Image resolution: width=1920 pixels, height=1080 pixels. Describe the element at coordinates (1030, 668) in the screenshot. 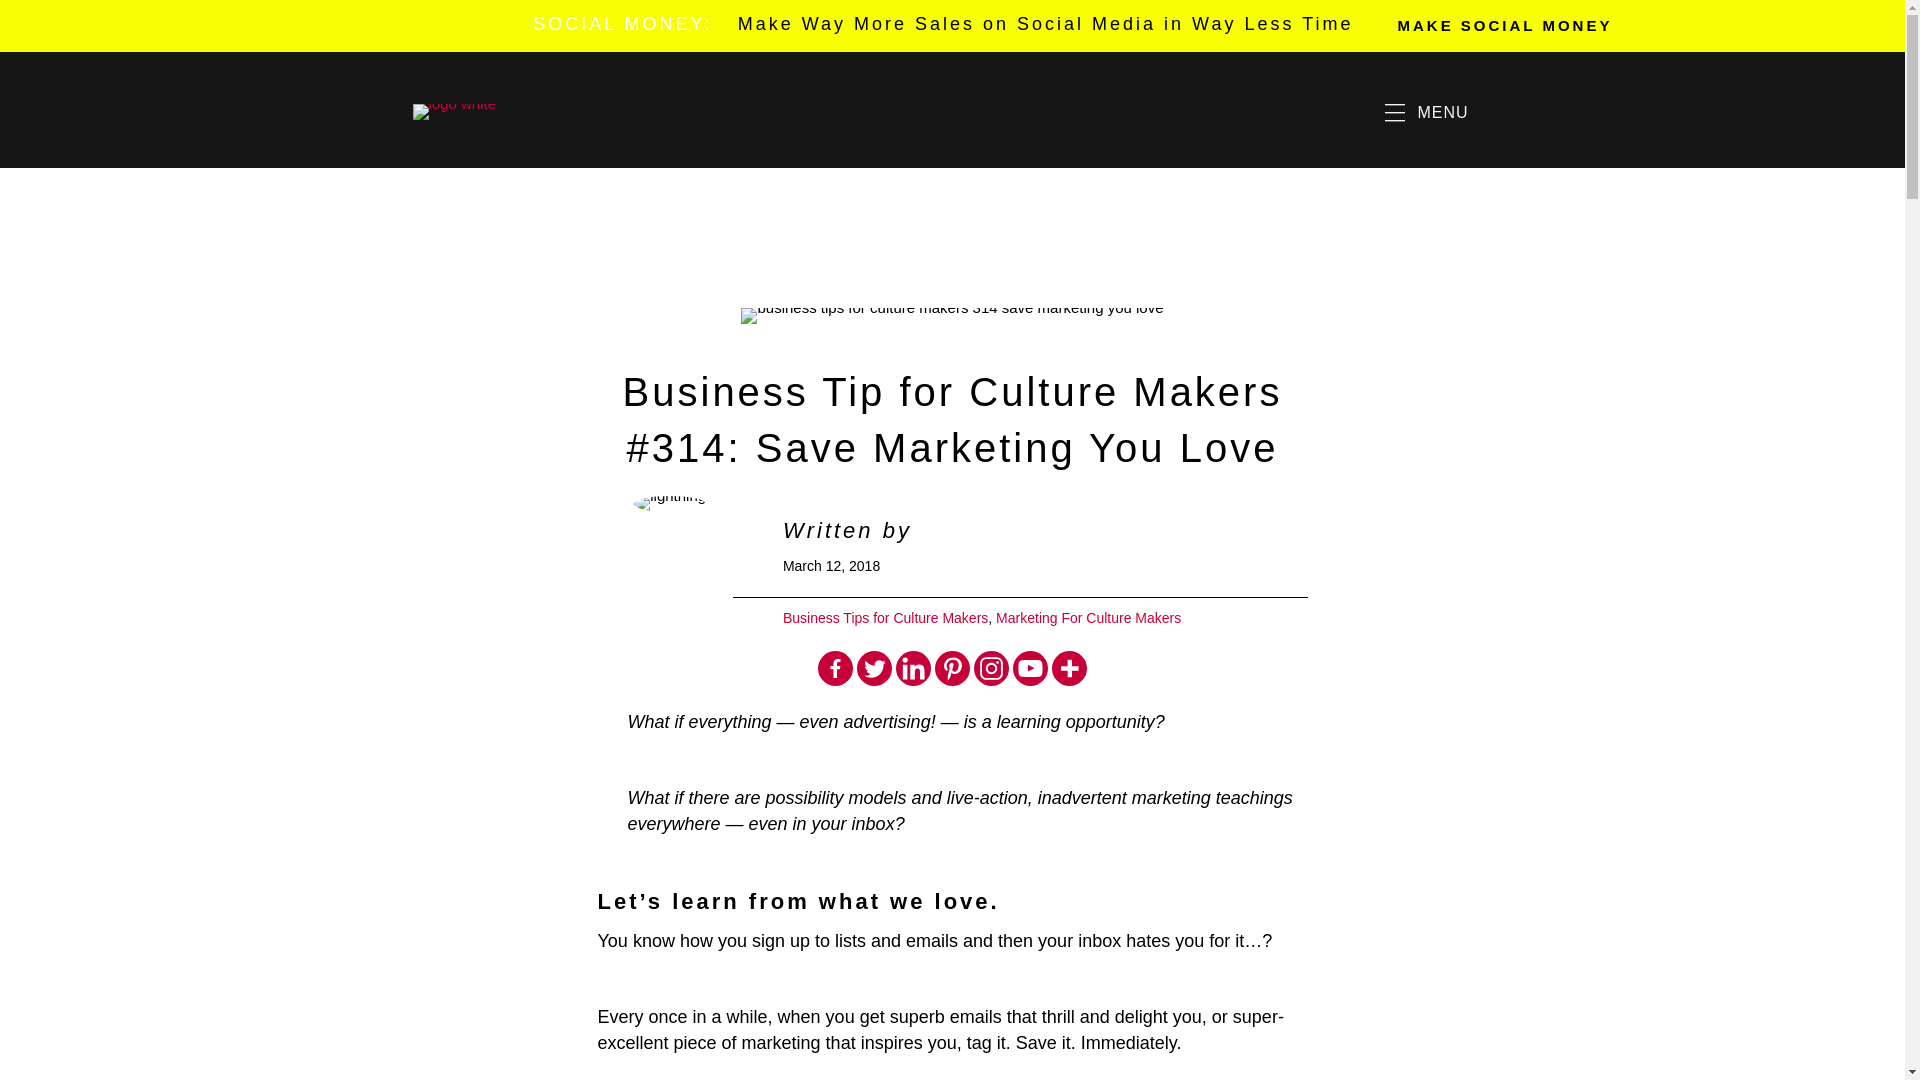

I see `Youtube` at that location.